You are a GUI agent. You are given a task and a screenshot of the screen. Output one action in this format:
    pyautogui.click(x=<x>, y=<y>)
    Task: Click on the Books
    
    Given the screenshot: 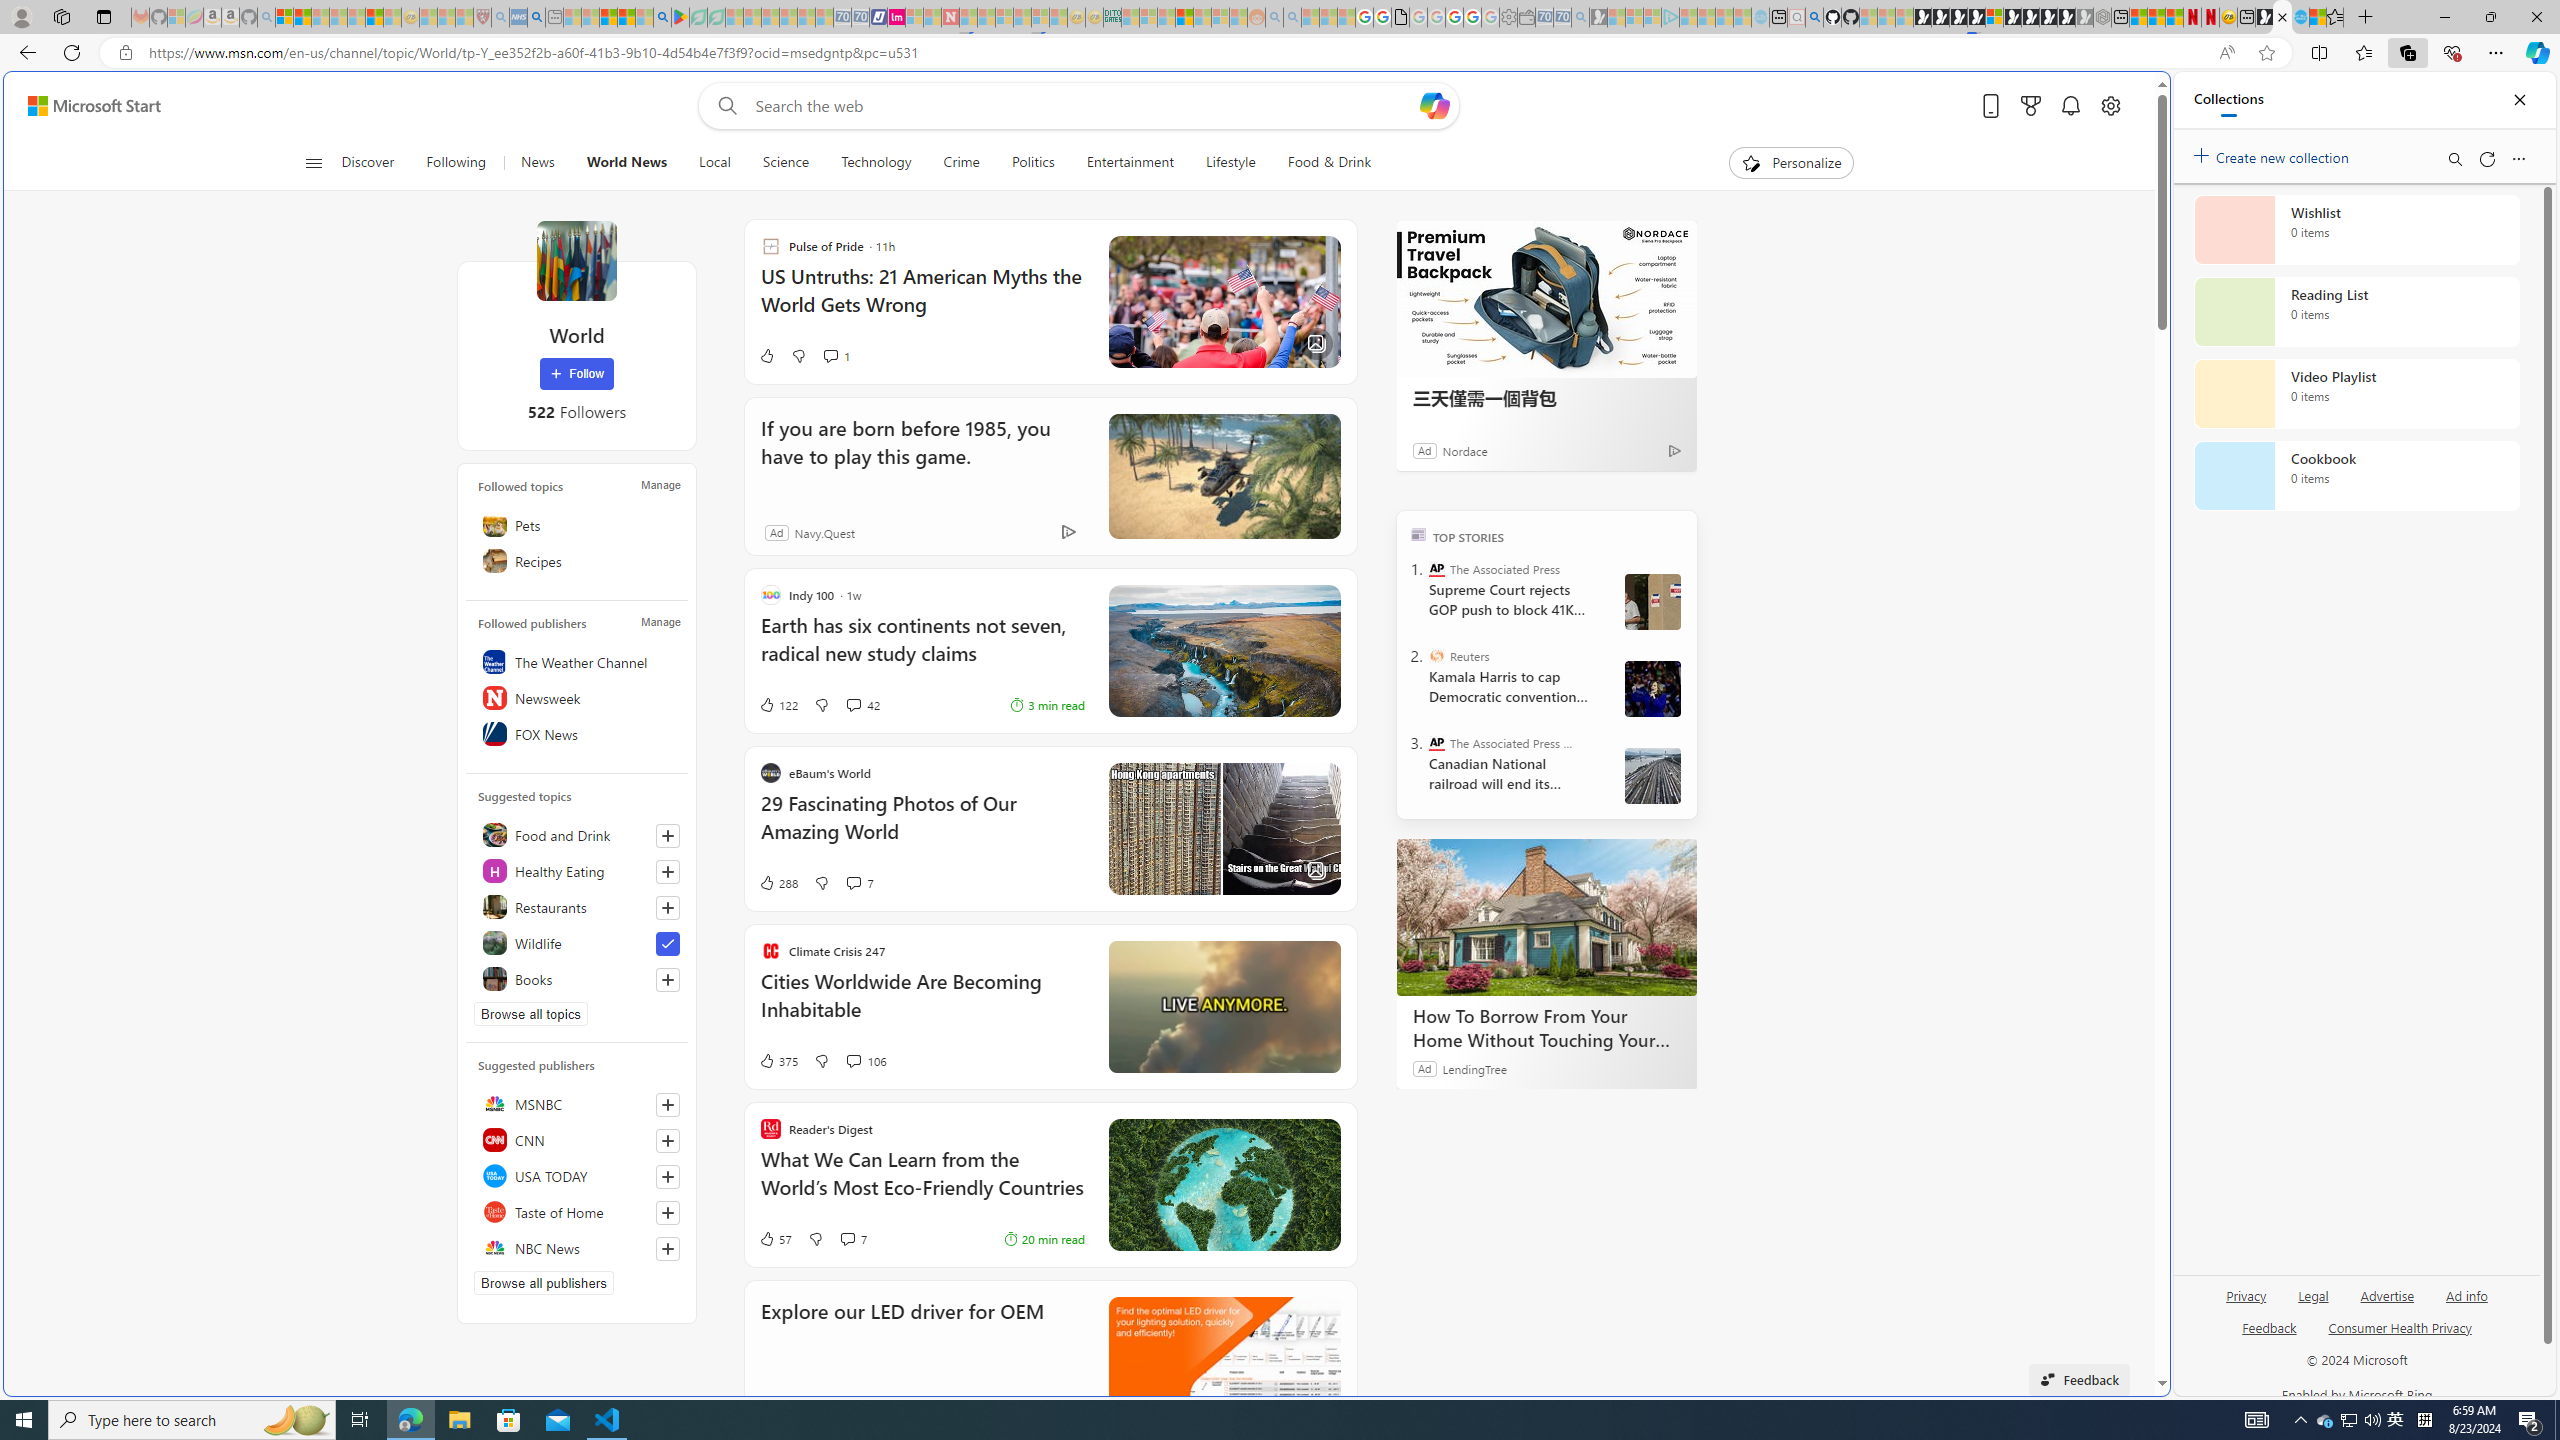 What is the action you would take?
    pyautogui.click(x=576, y=978)
    